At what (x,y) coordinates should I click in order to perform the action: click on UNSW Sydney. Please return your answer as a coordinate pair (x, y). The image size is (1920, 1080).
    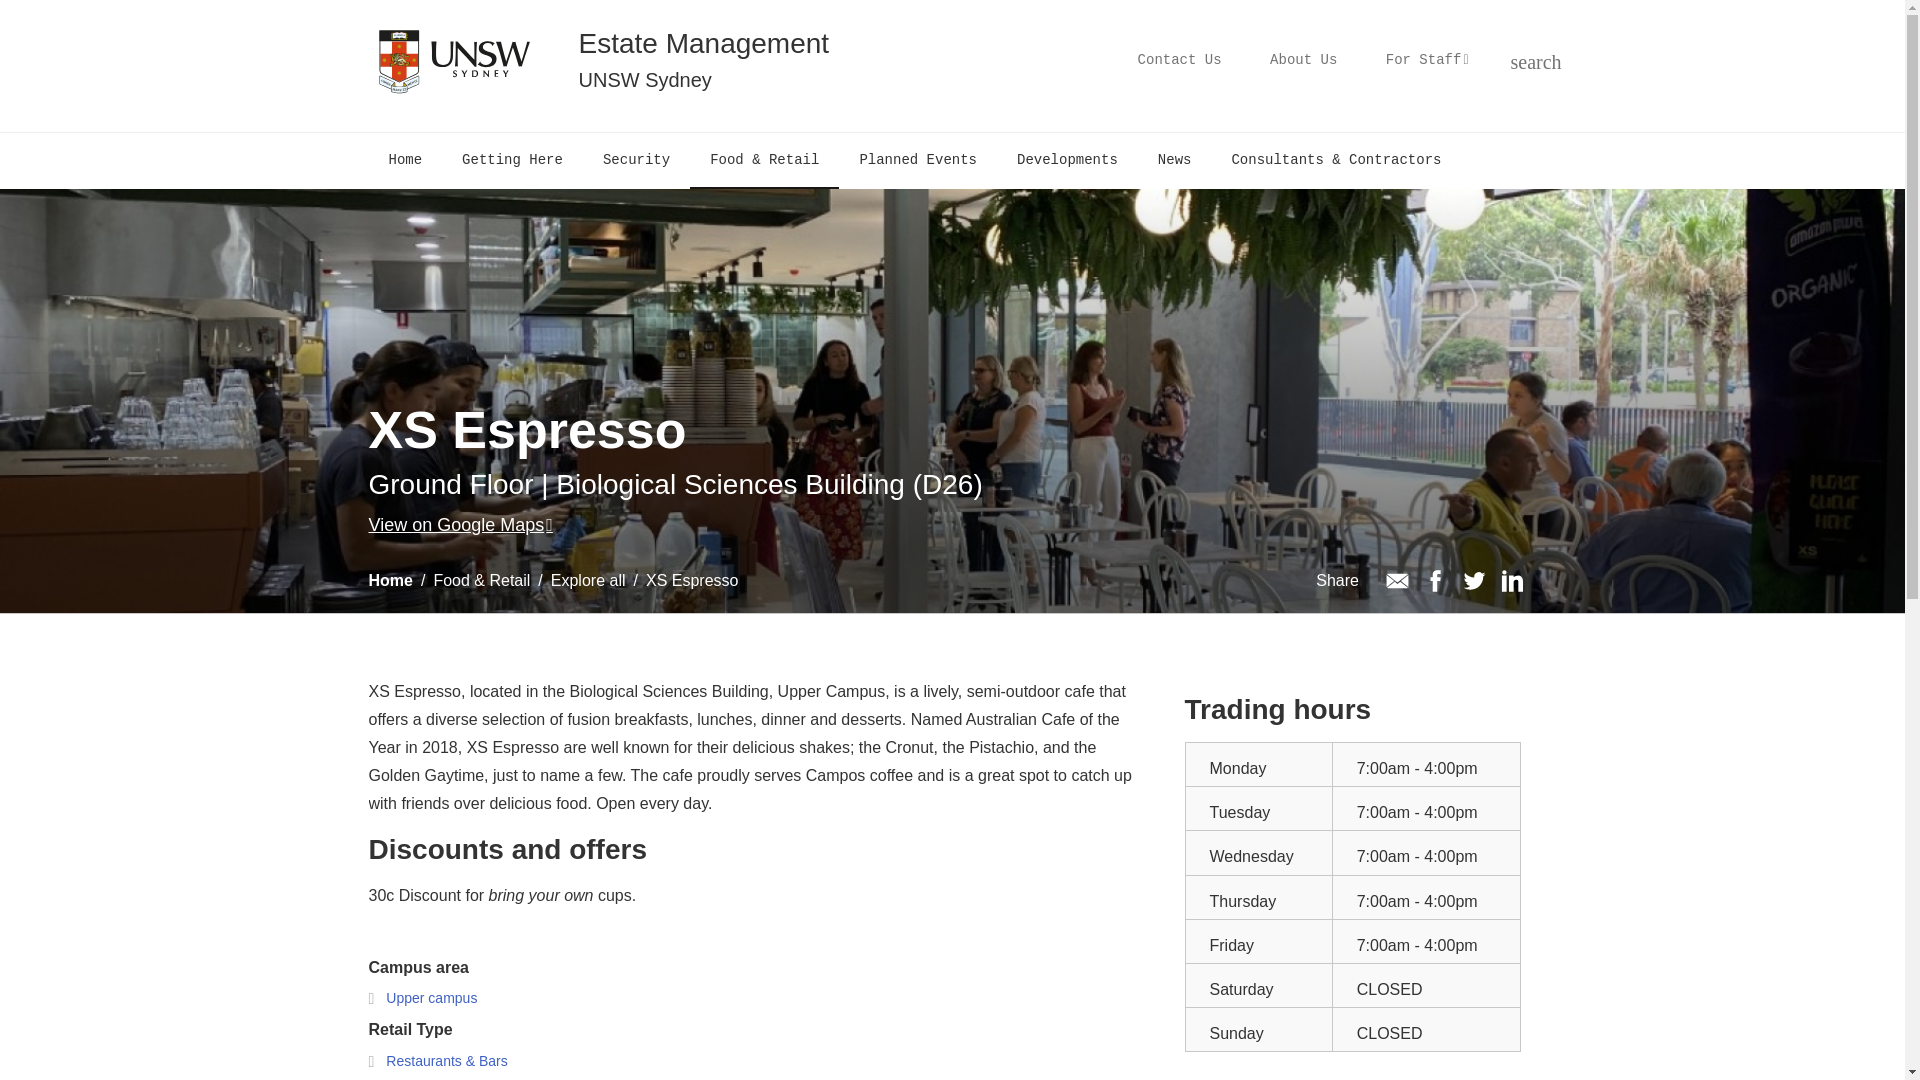
    Looking at the image, I should click on (703, 80).